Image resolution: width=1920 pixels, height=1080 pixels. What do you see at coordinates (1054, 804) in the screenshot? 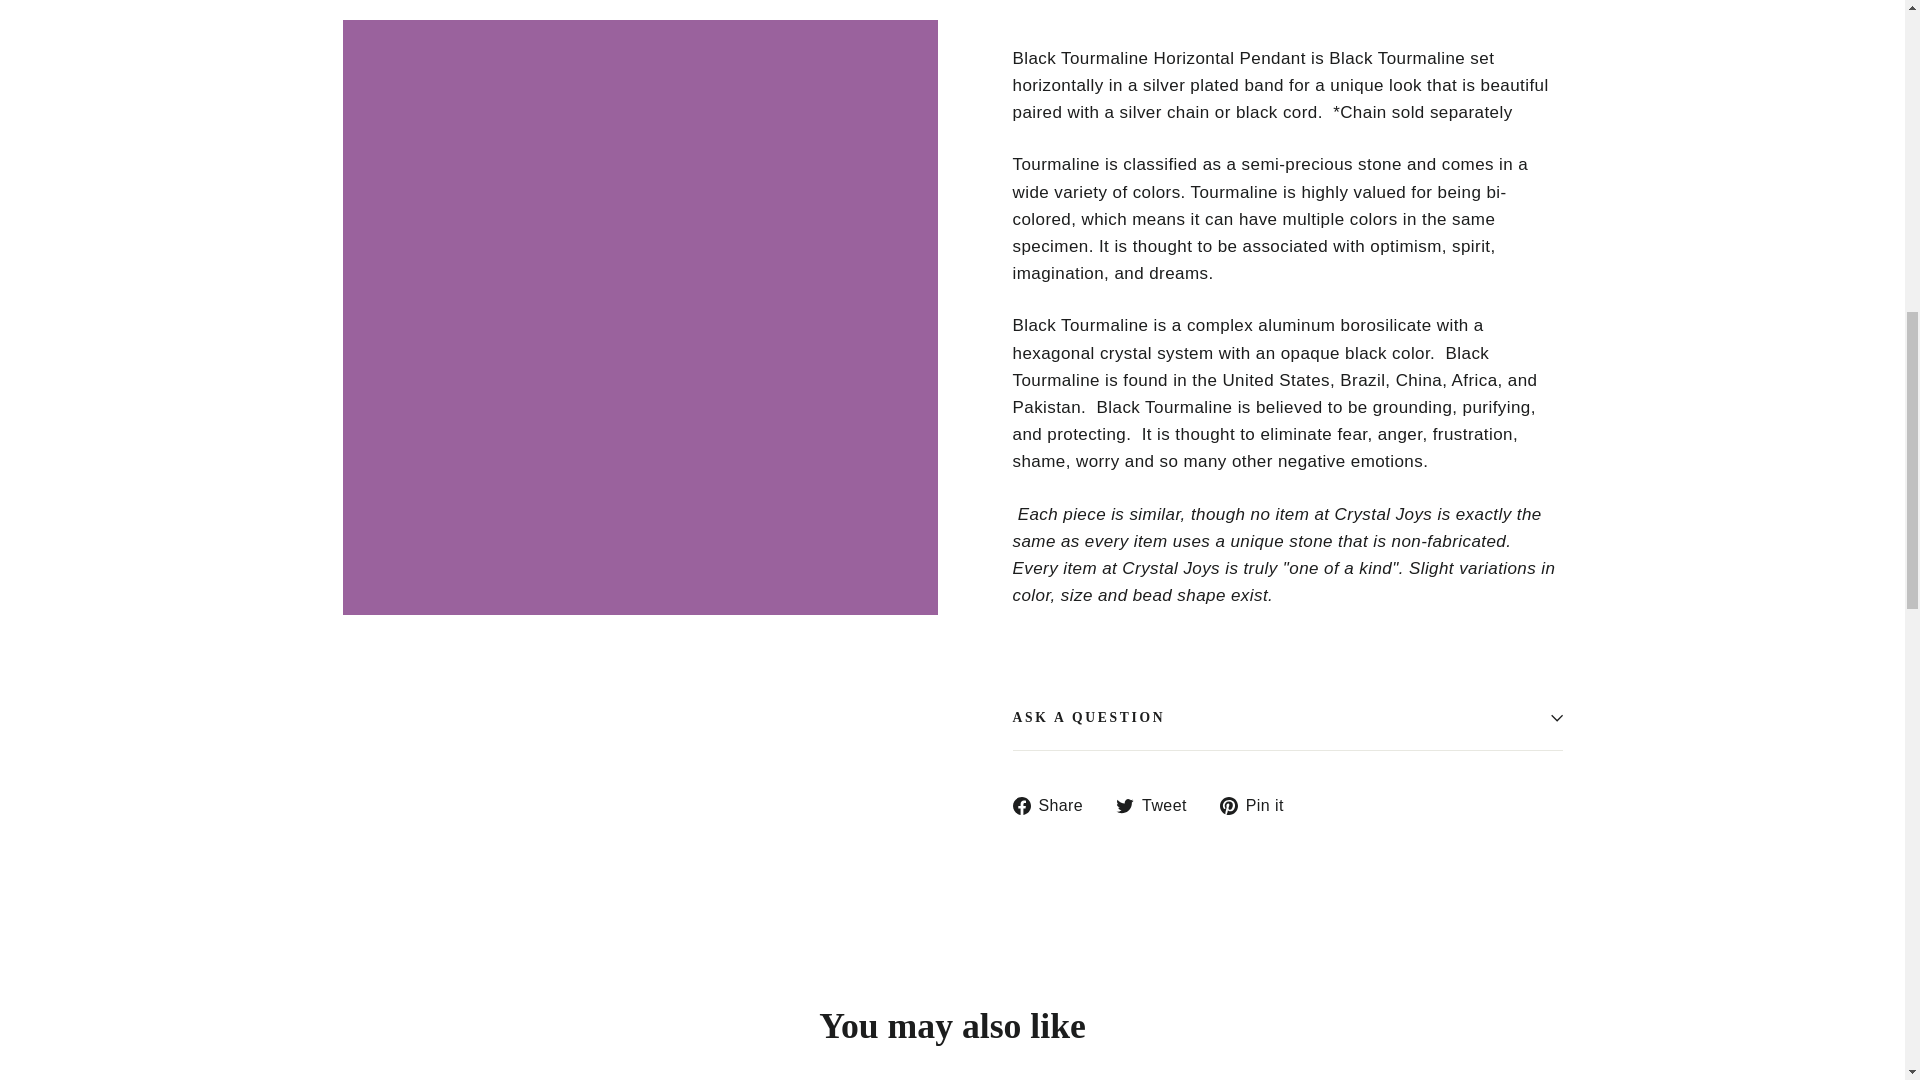
I see `Share on Facebook` at bounding box center [1054, 804].